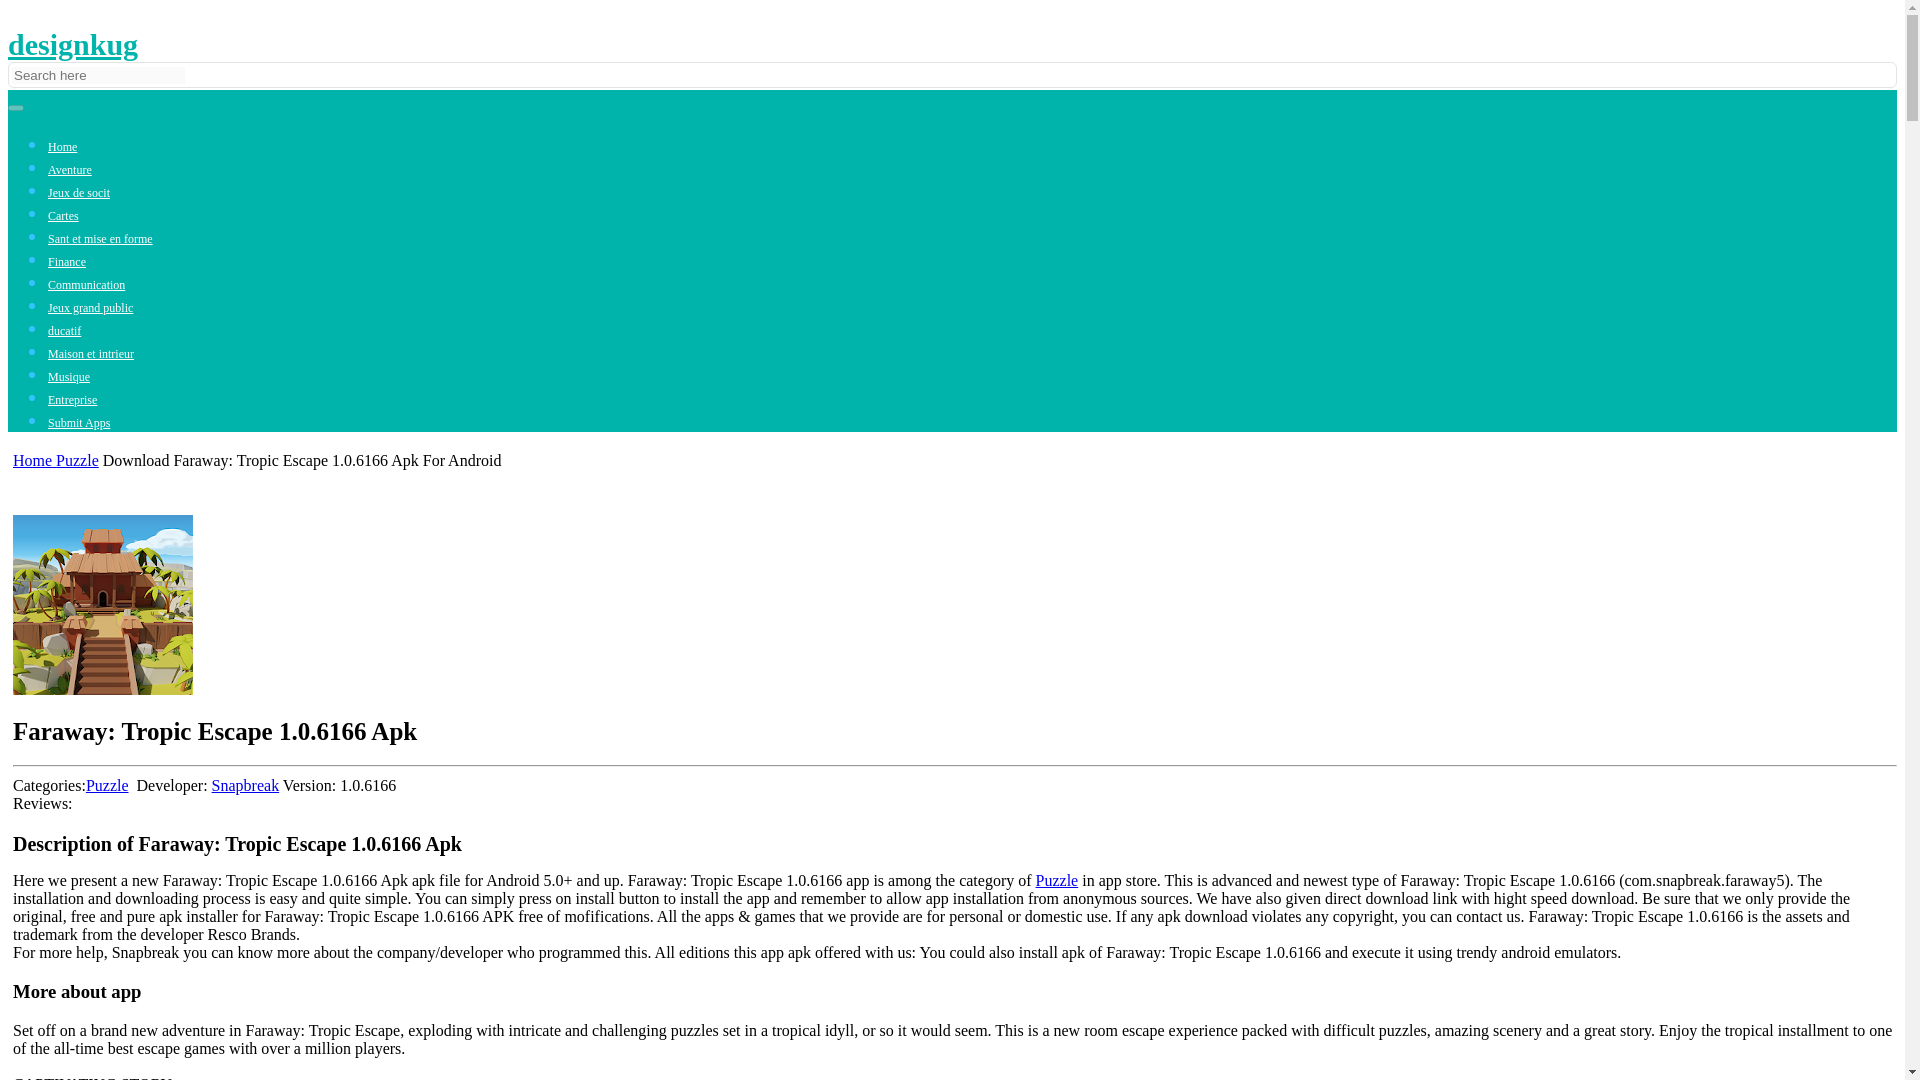 The image size is (1920, 1080). What do you see at coordinates (69, 377) in the screenshot?
I see `Musique` at bounding box center [69, 377].